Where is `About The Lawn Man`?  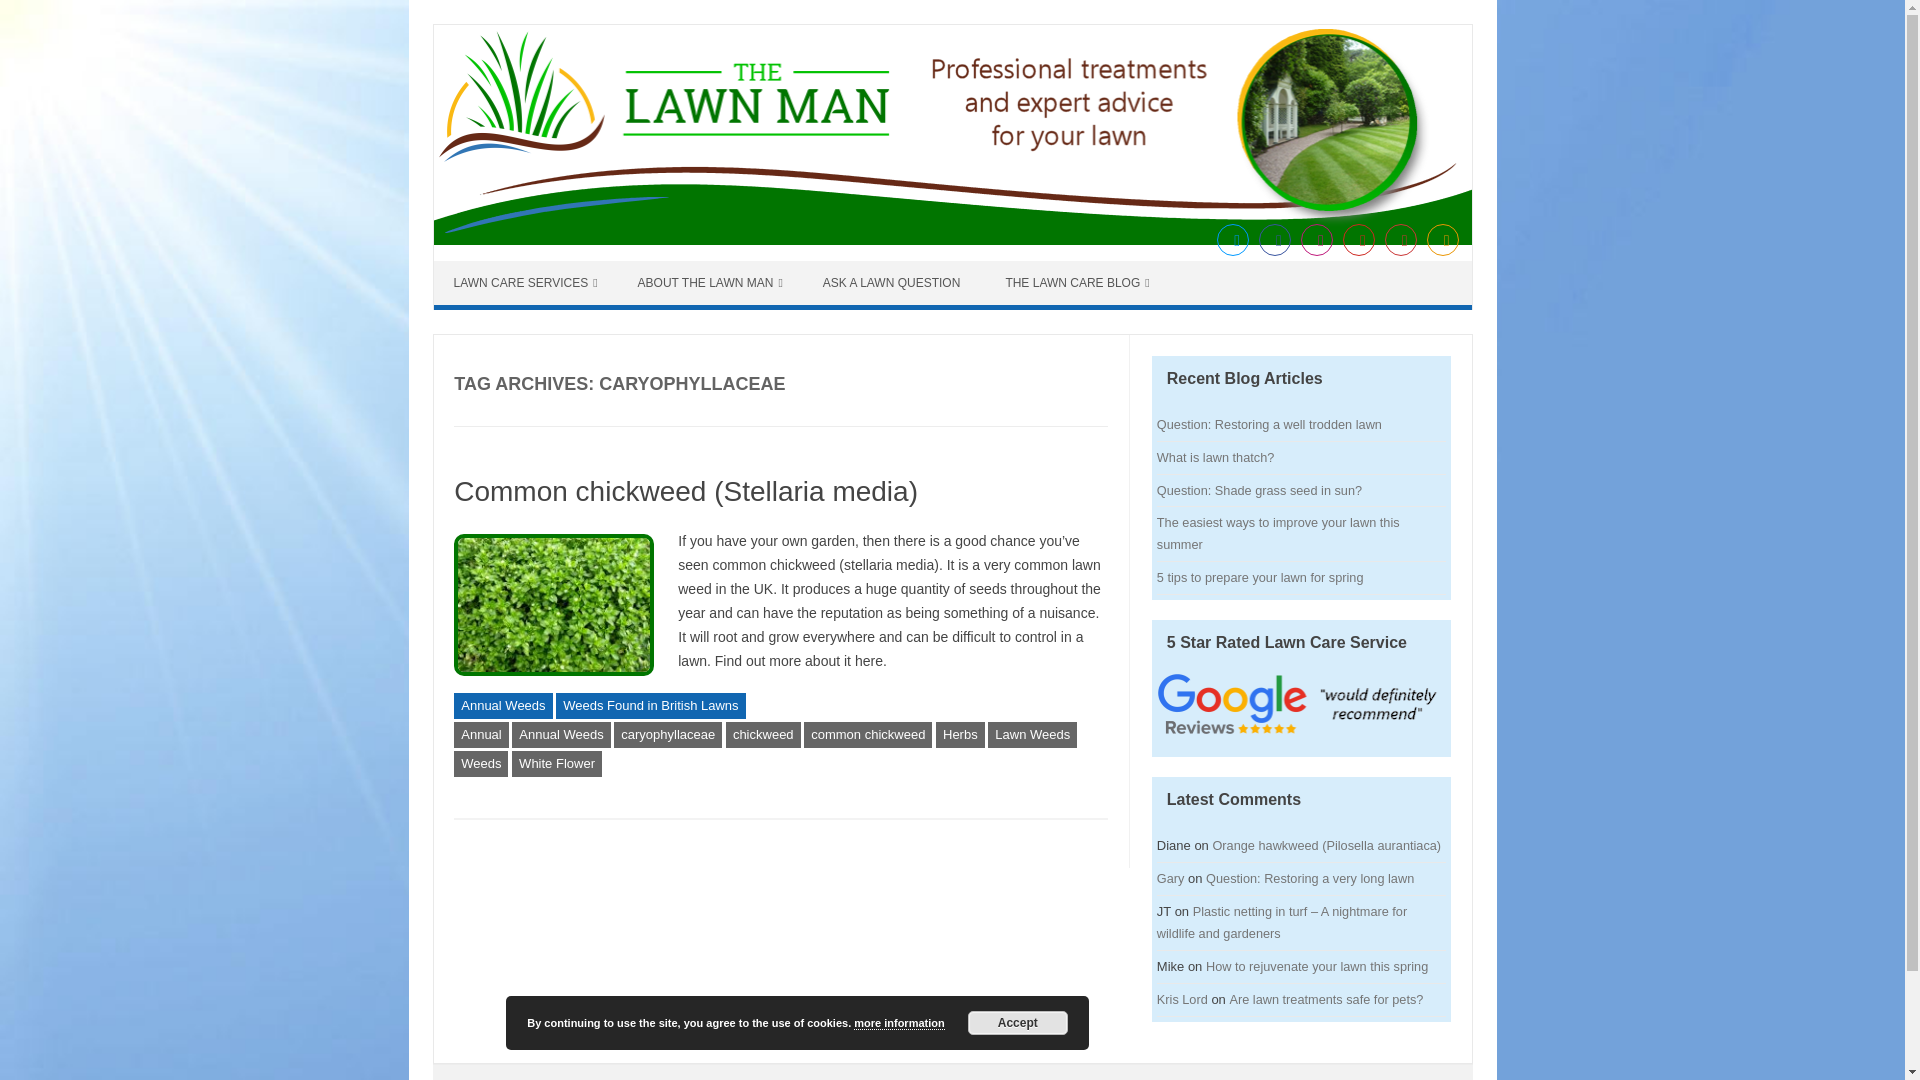 About The Lawn Man is located at coordinates (710, 282).